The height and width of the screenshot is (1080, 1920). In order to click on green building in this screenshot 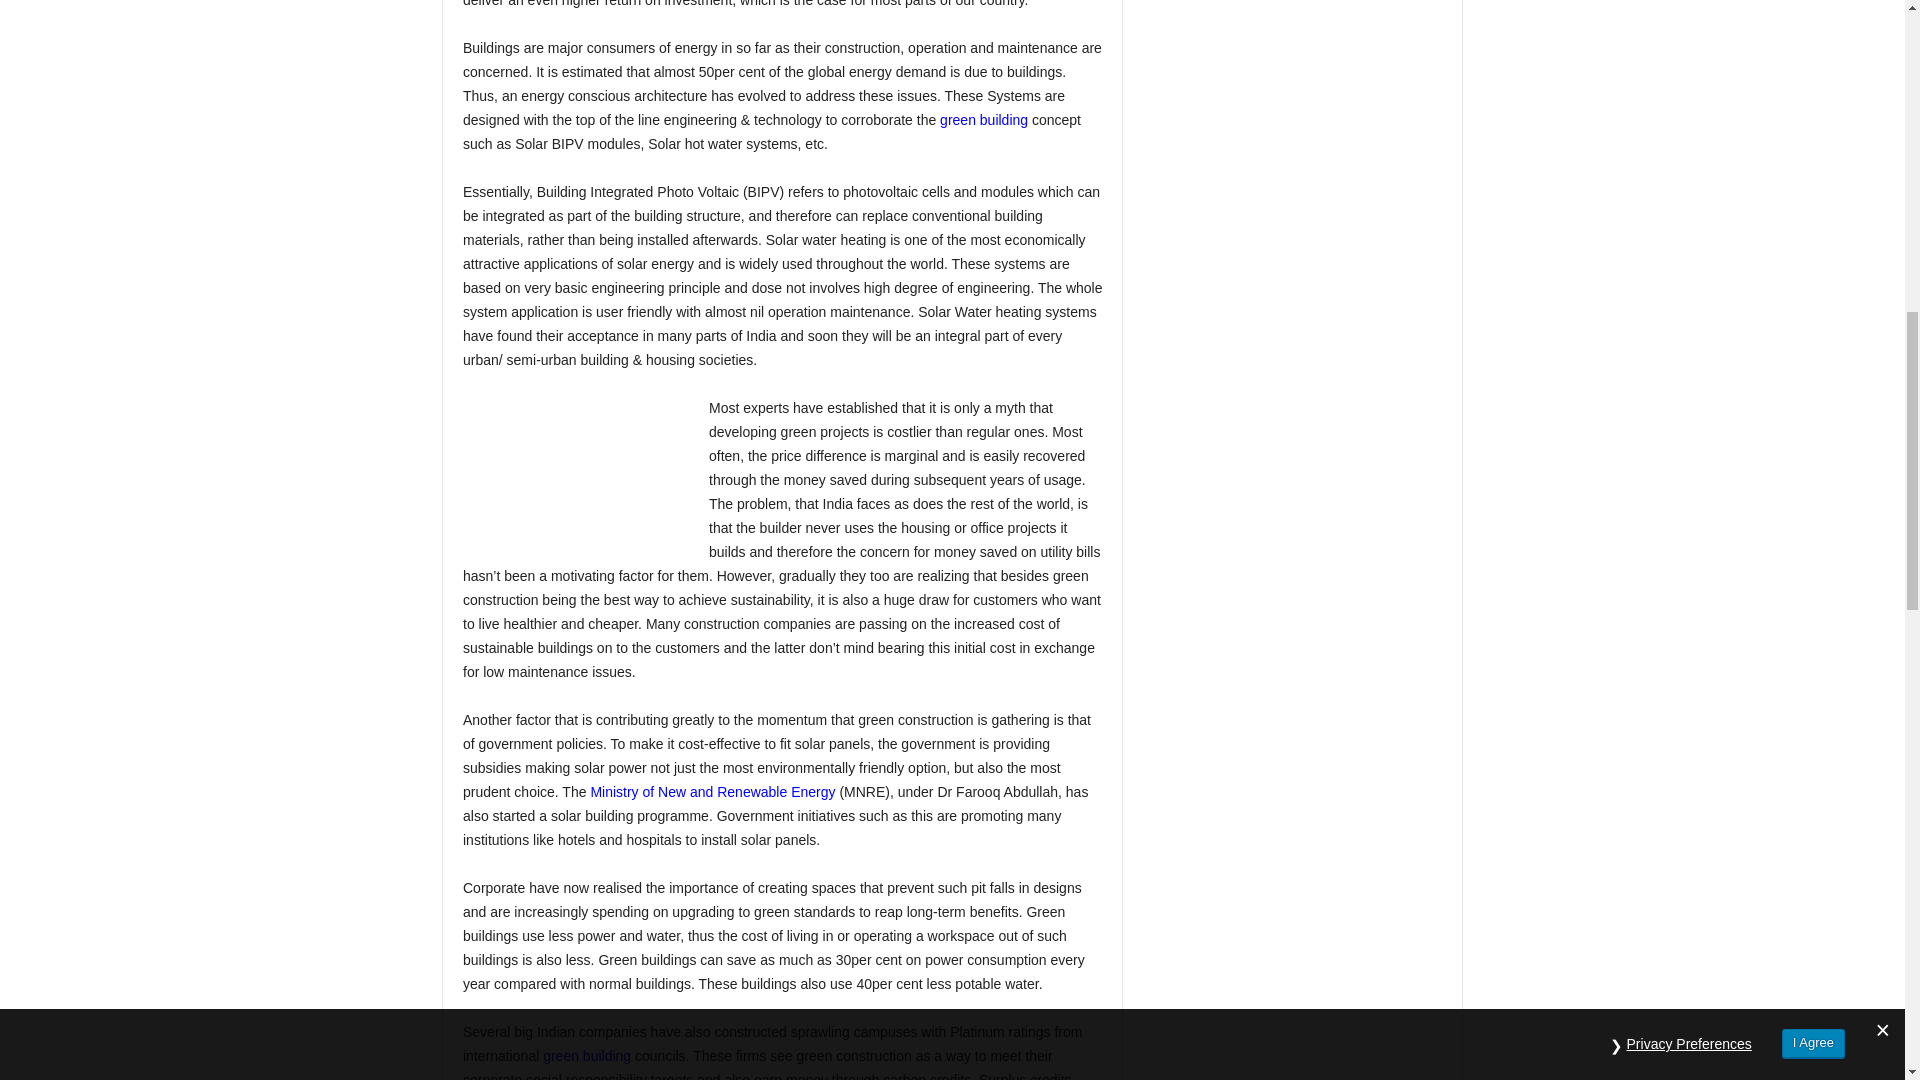, I will do `click(984, 120)`.